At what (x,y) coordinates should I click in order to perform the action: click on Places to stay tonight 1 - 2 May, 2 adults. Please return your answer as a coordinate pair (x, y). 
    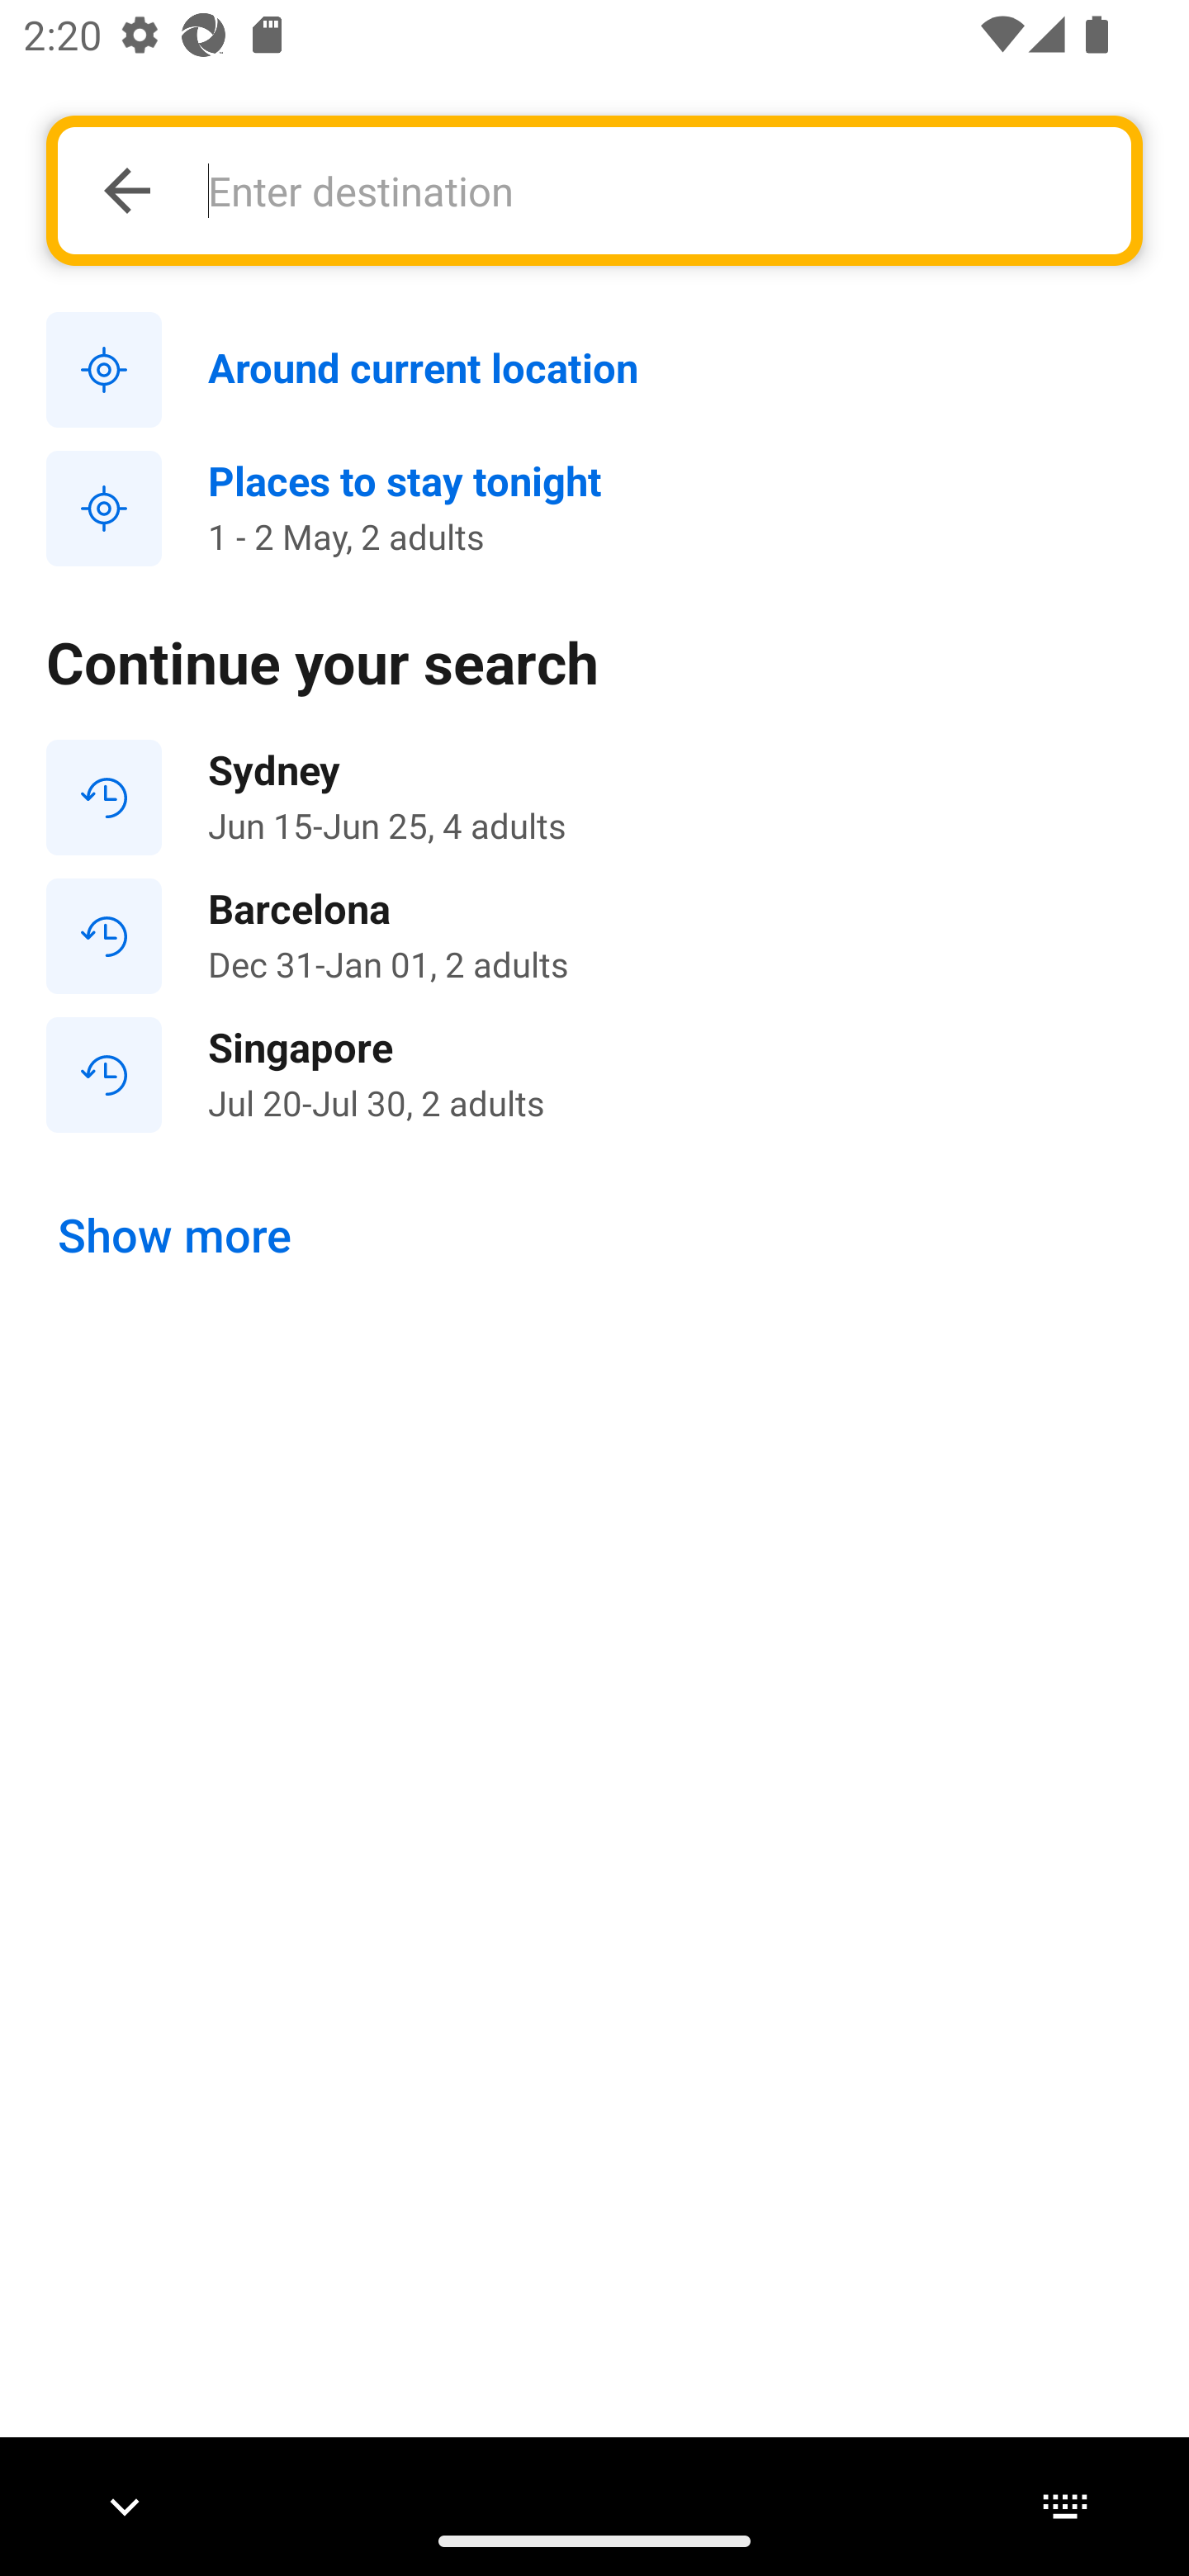
    Looking at the image, I should click on (594, 509).